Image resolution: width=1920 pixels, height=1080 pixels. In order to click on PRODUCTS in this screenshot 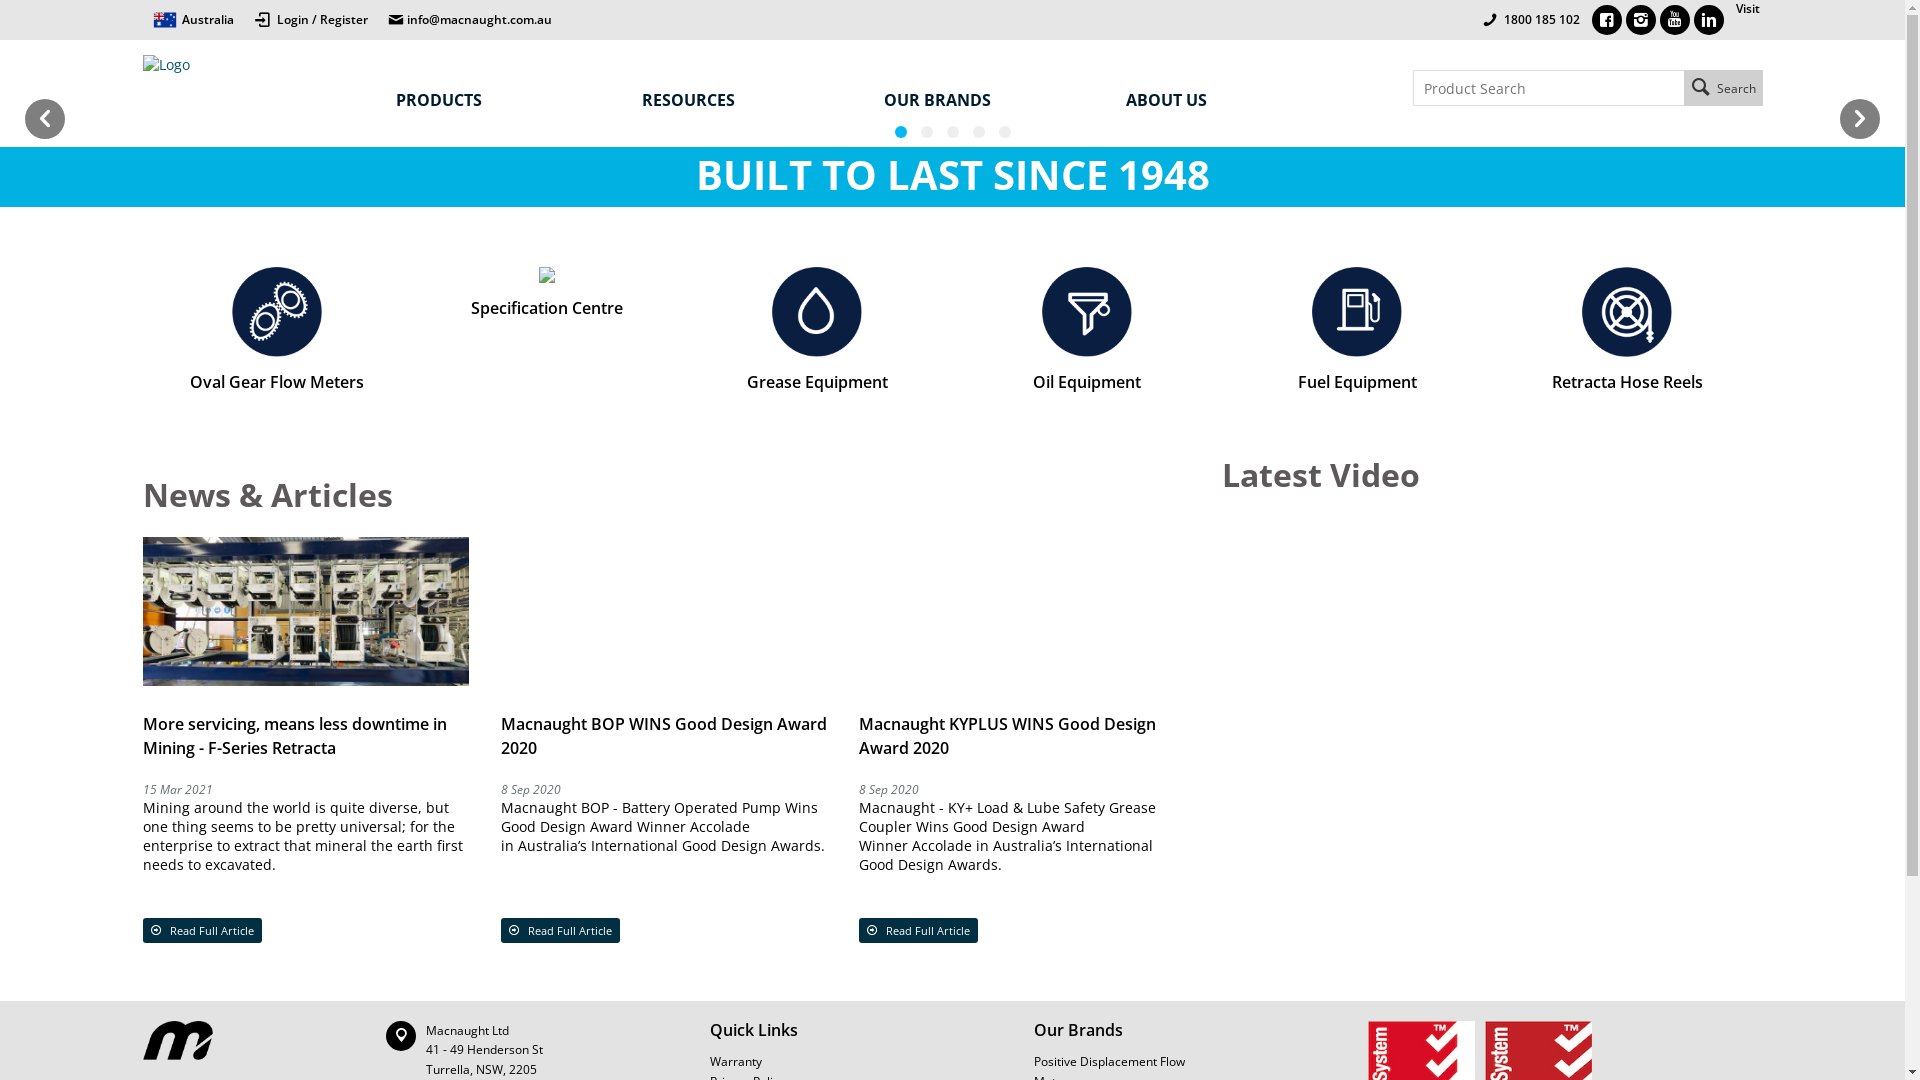, I will do `click(502, 100)`.